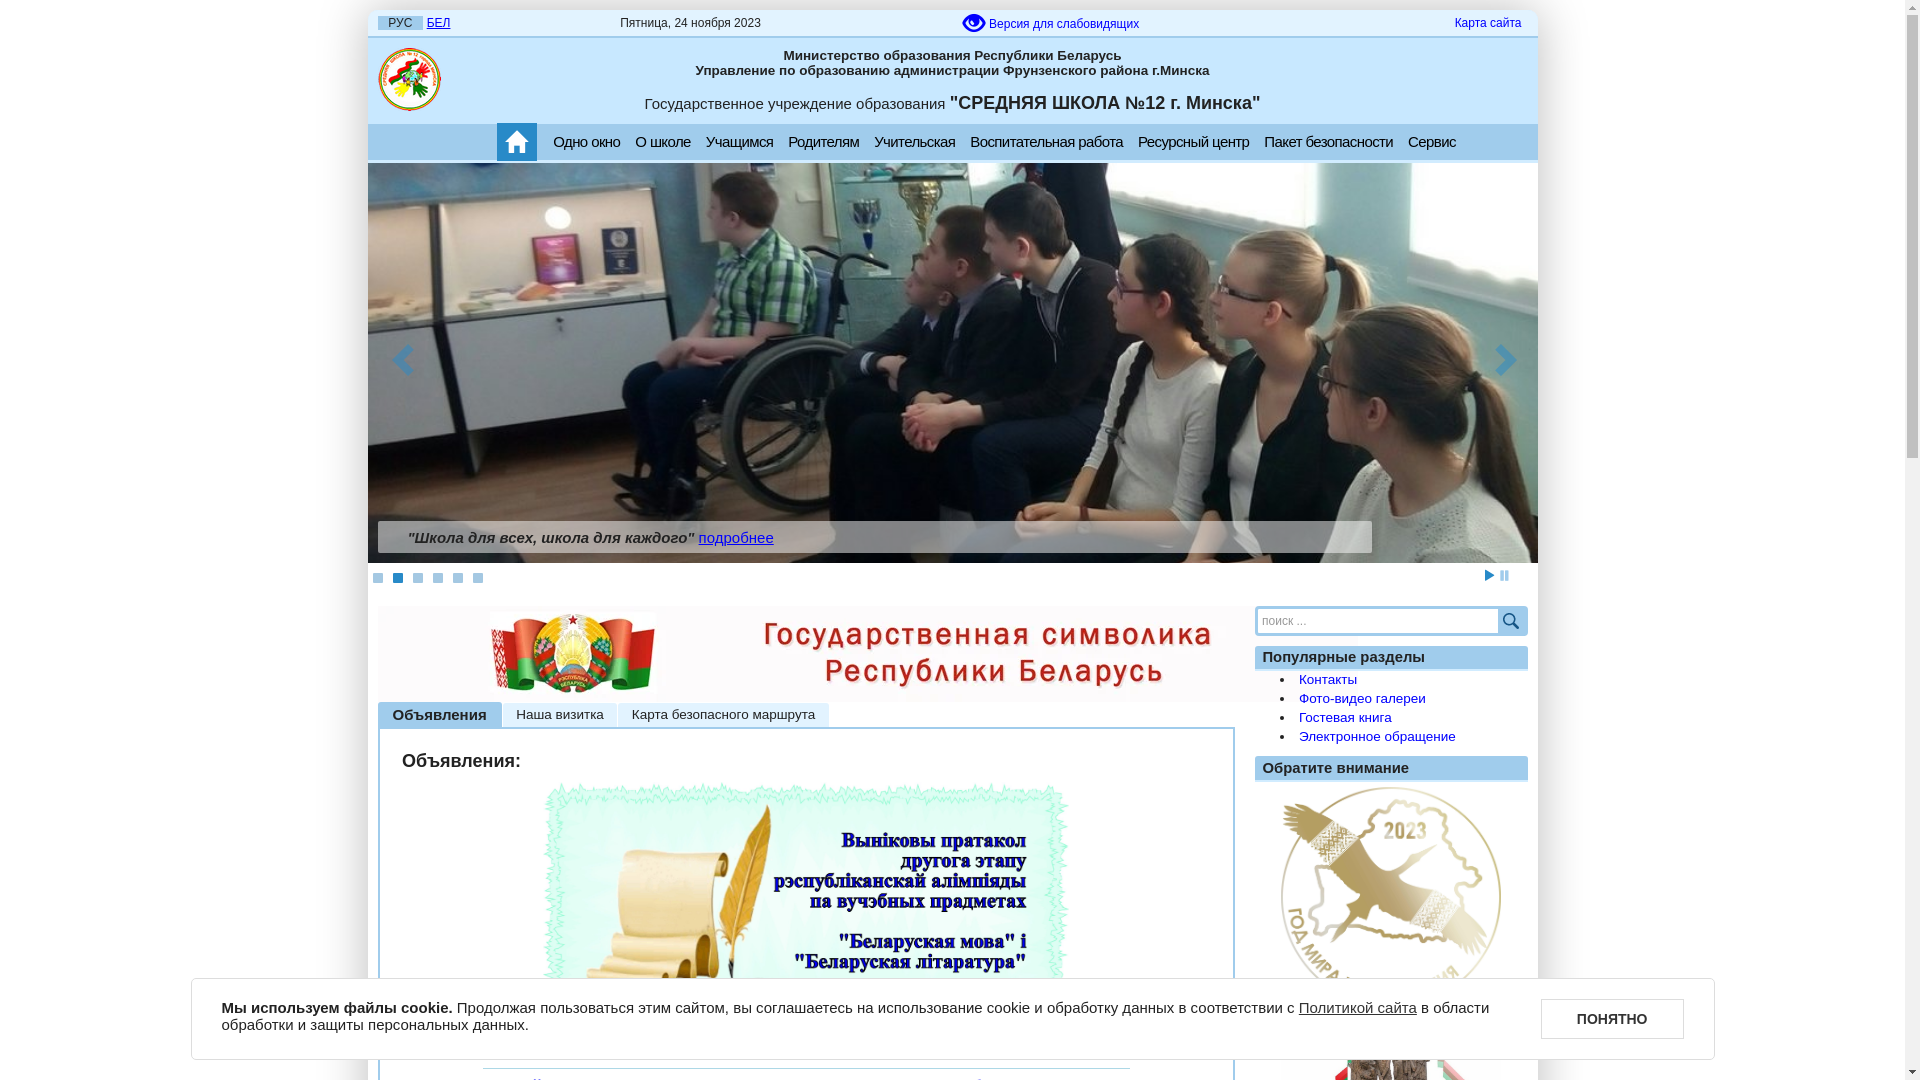  What do you see at coordinates (377, 578) in the screenshot?
I see `1` at bounding box center [377, 578].